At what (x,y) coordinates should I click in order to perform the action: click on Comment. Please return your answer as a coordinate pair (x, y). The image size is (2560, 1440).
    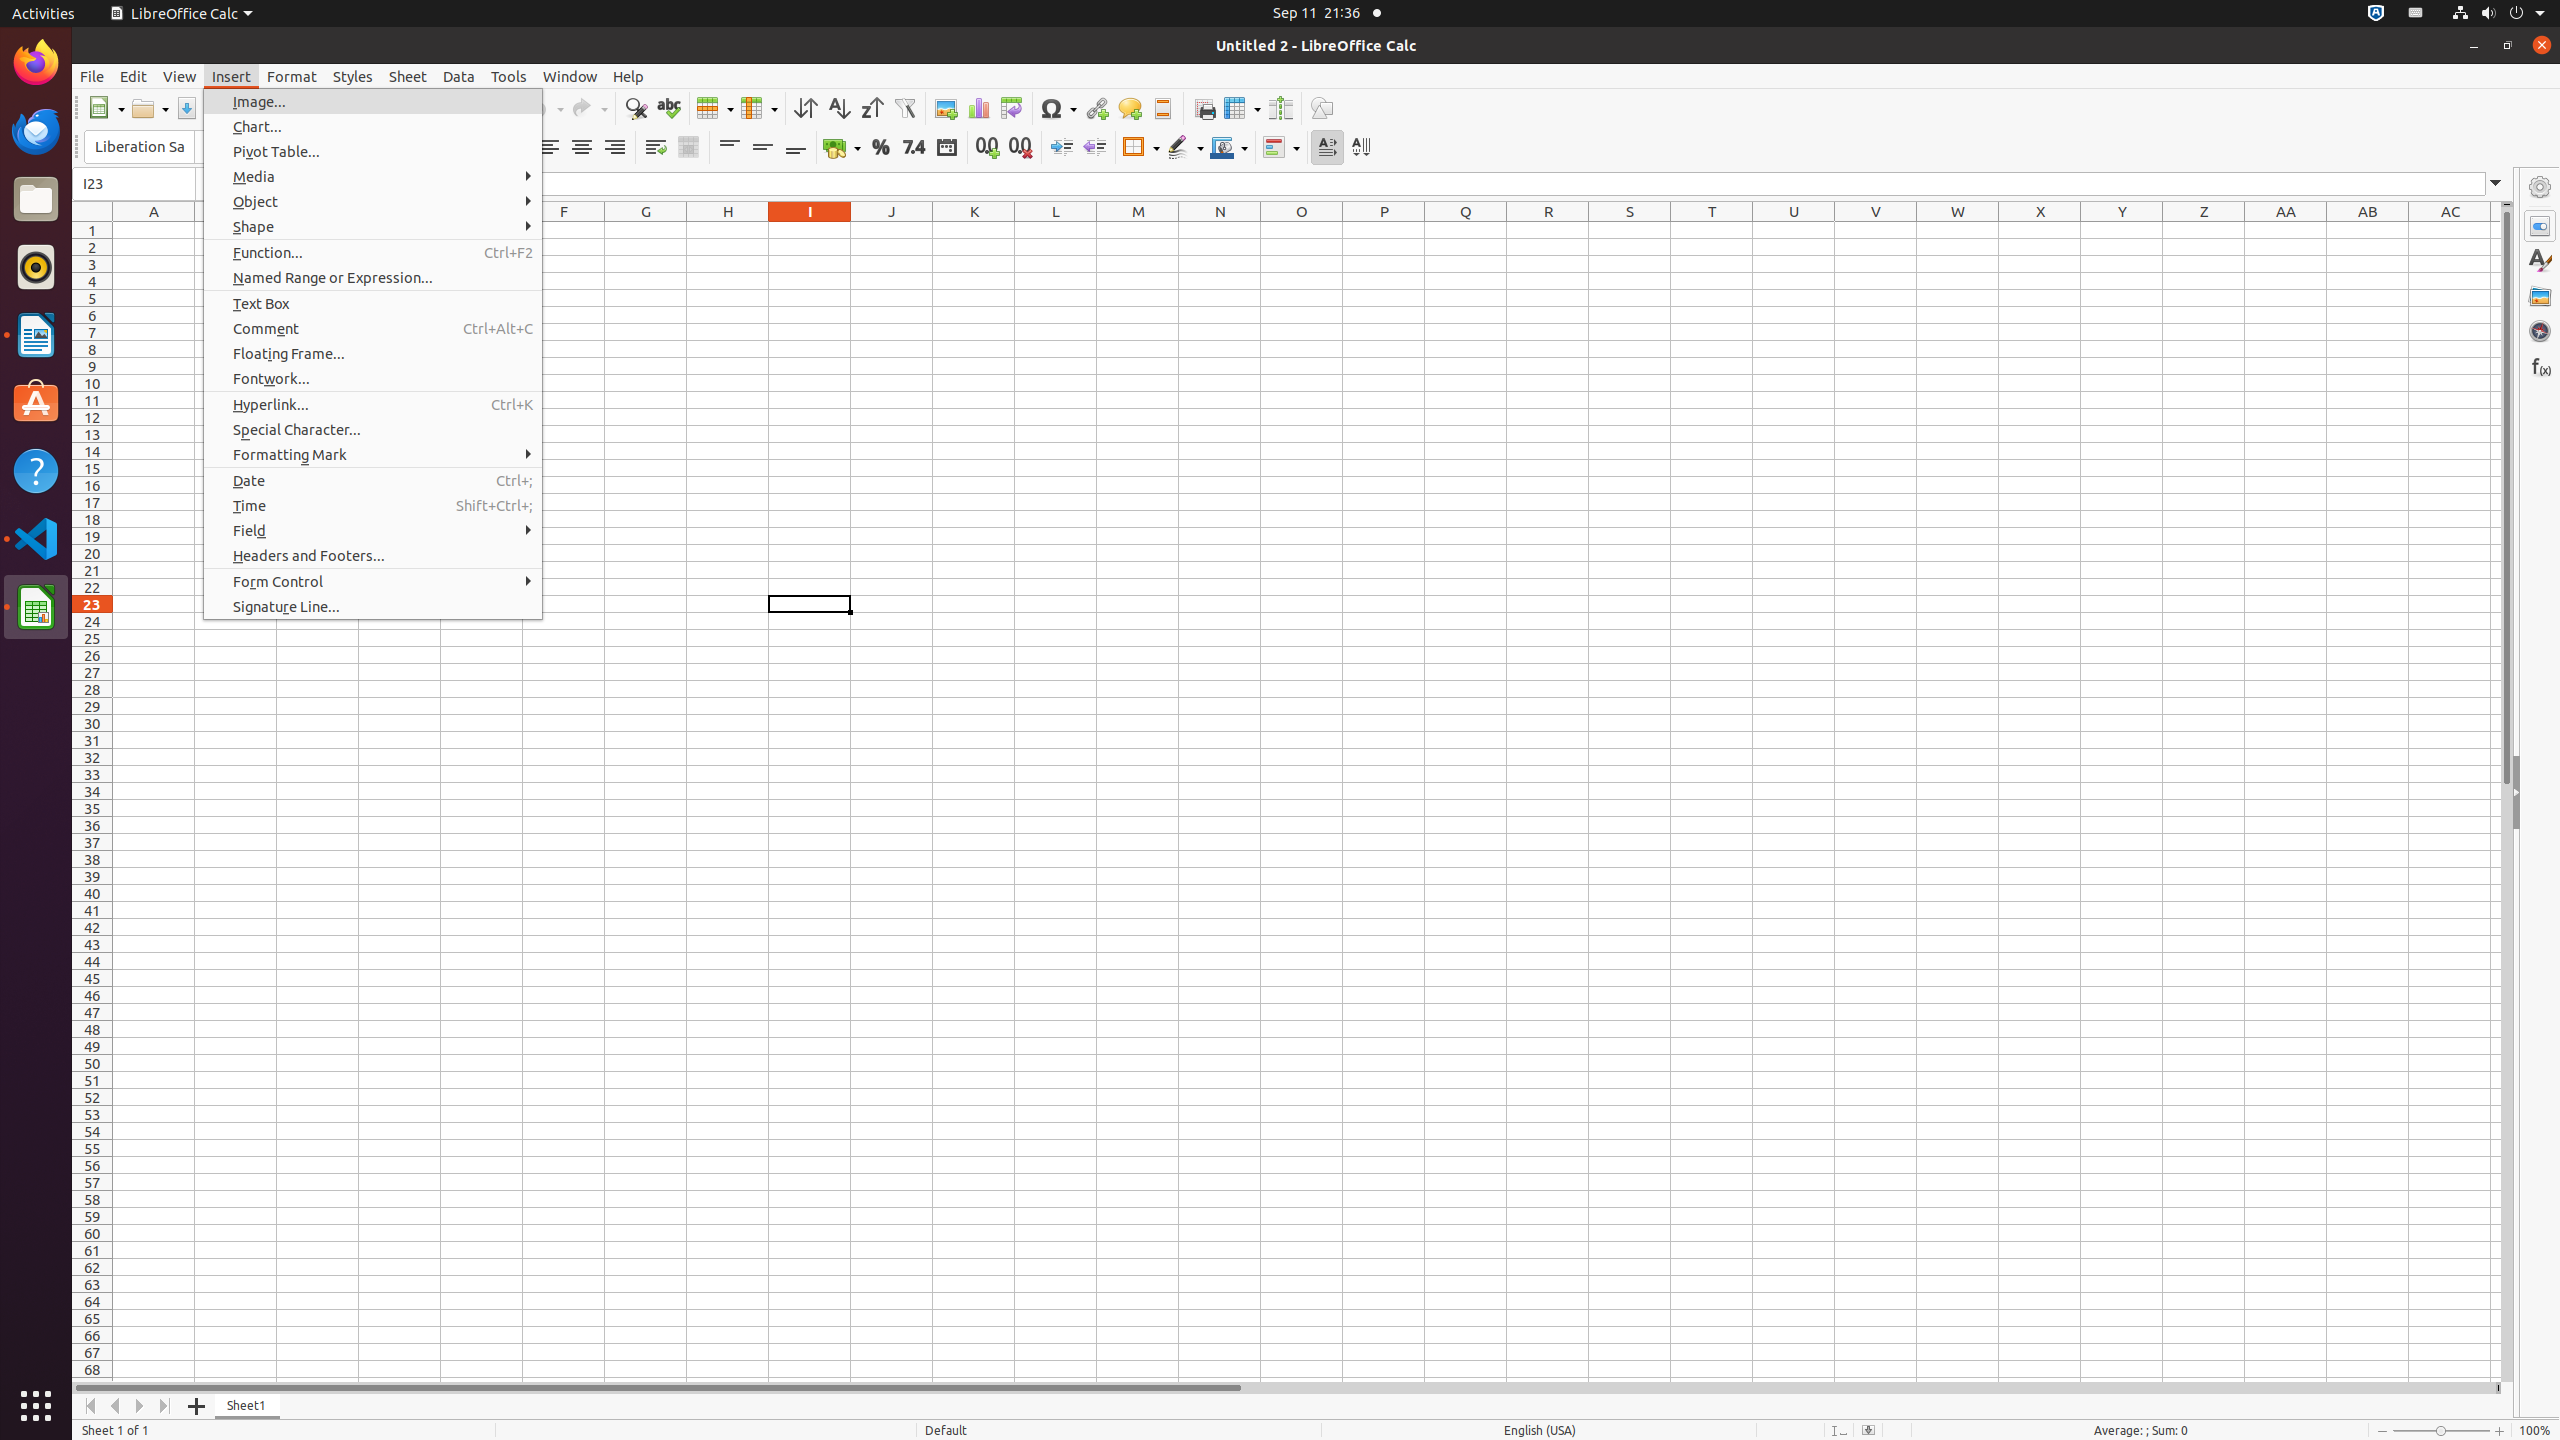
    Looking at the image, I should click on (373, 328).